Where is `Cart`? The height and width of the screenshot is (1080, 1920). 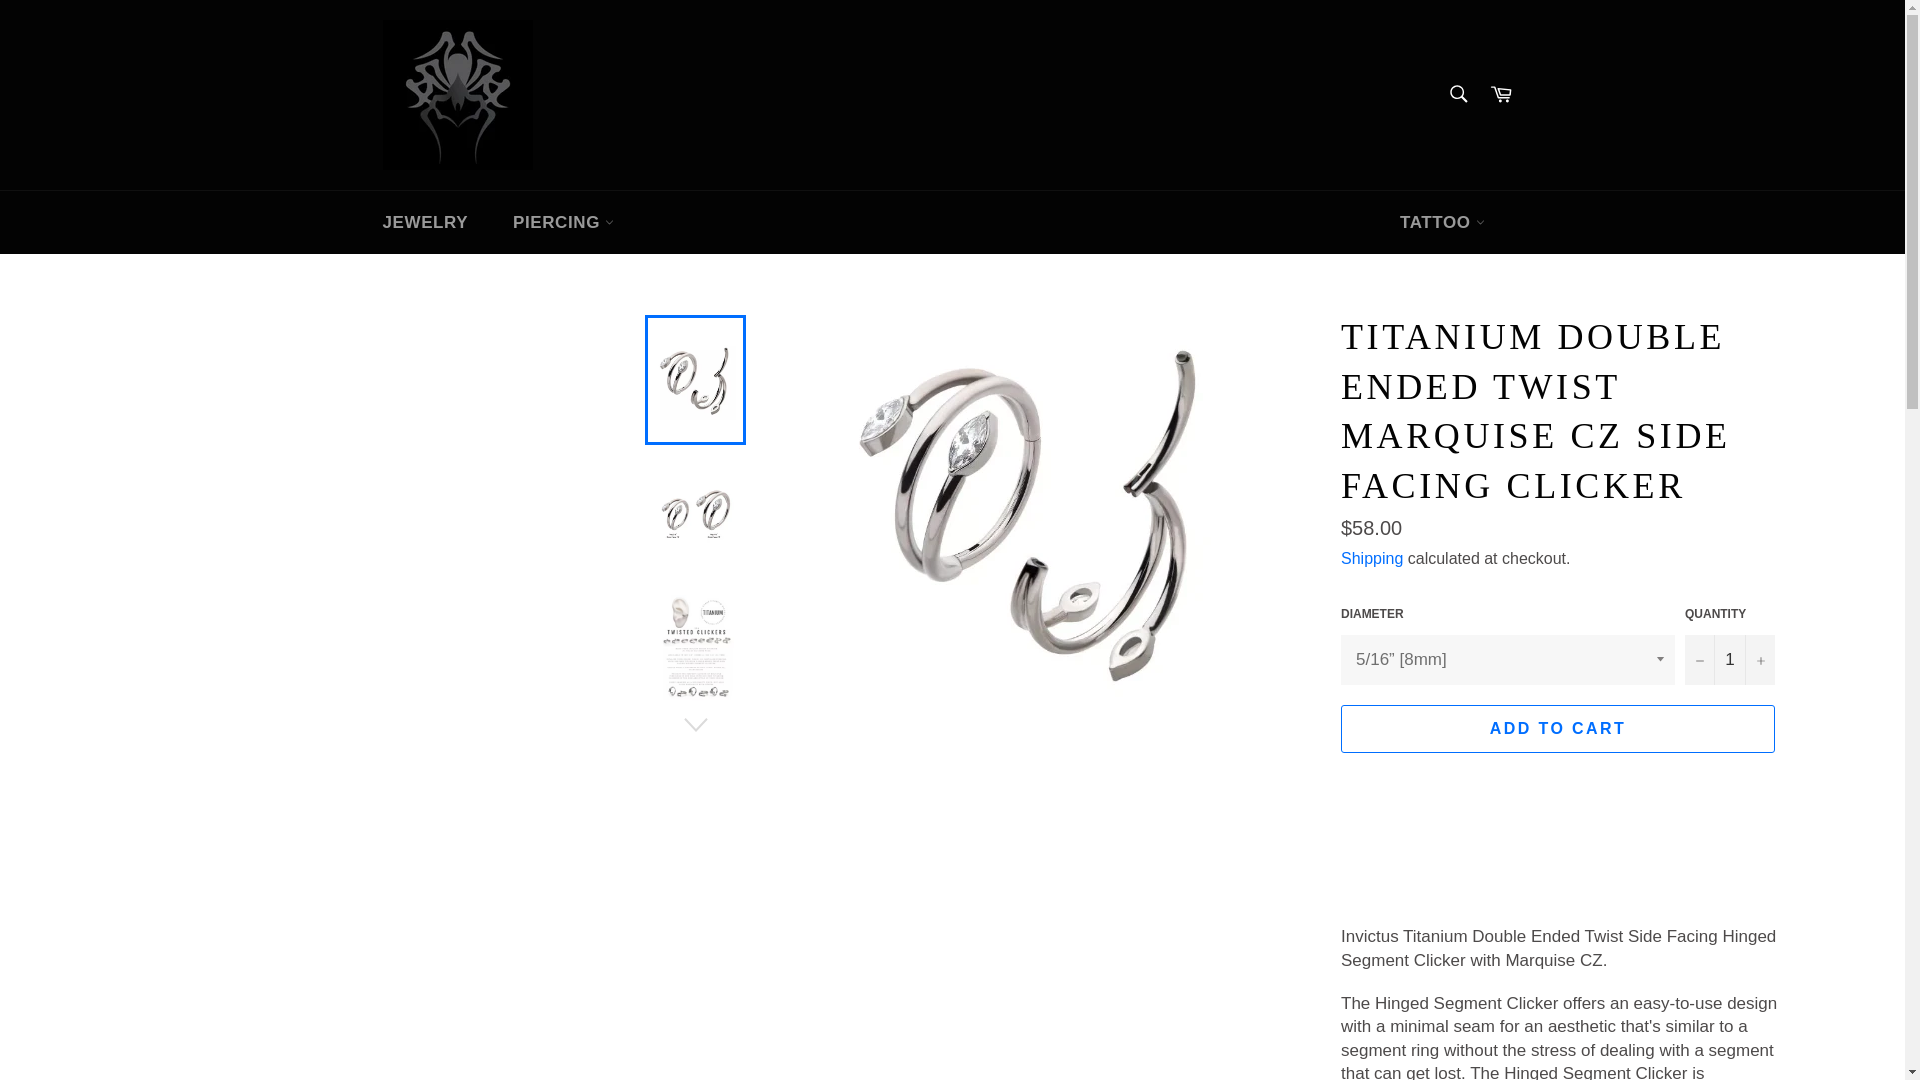
Cart is located at coordinates (1501, 94).